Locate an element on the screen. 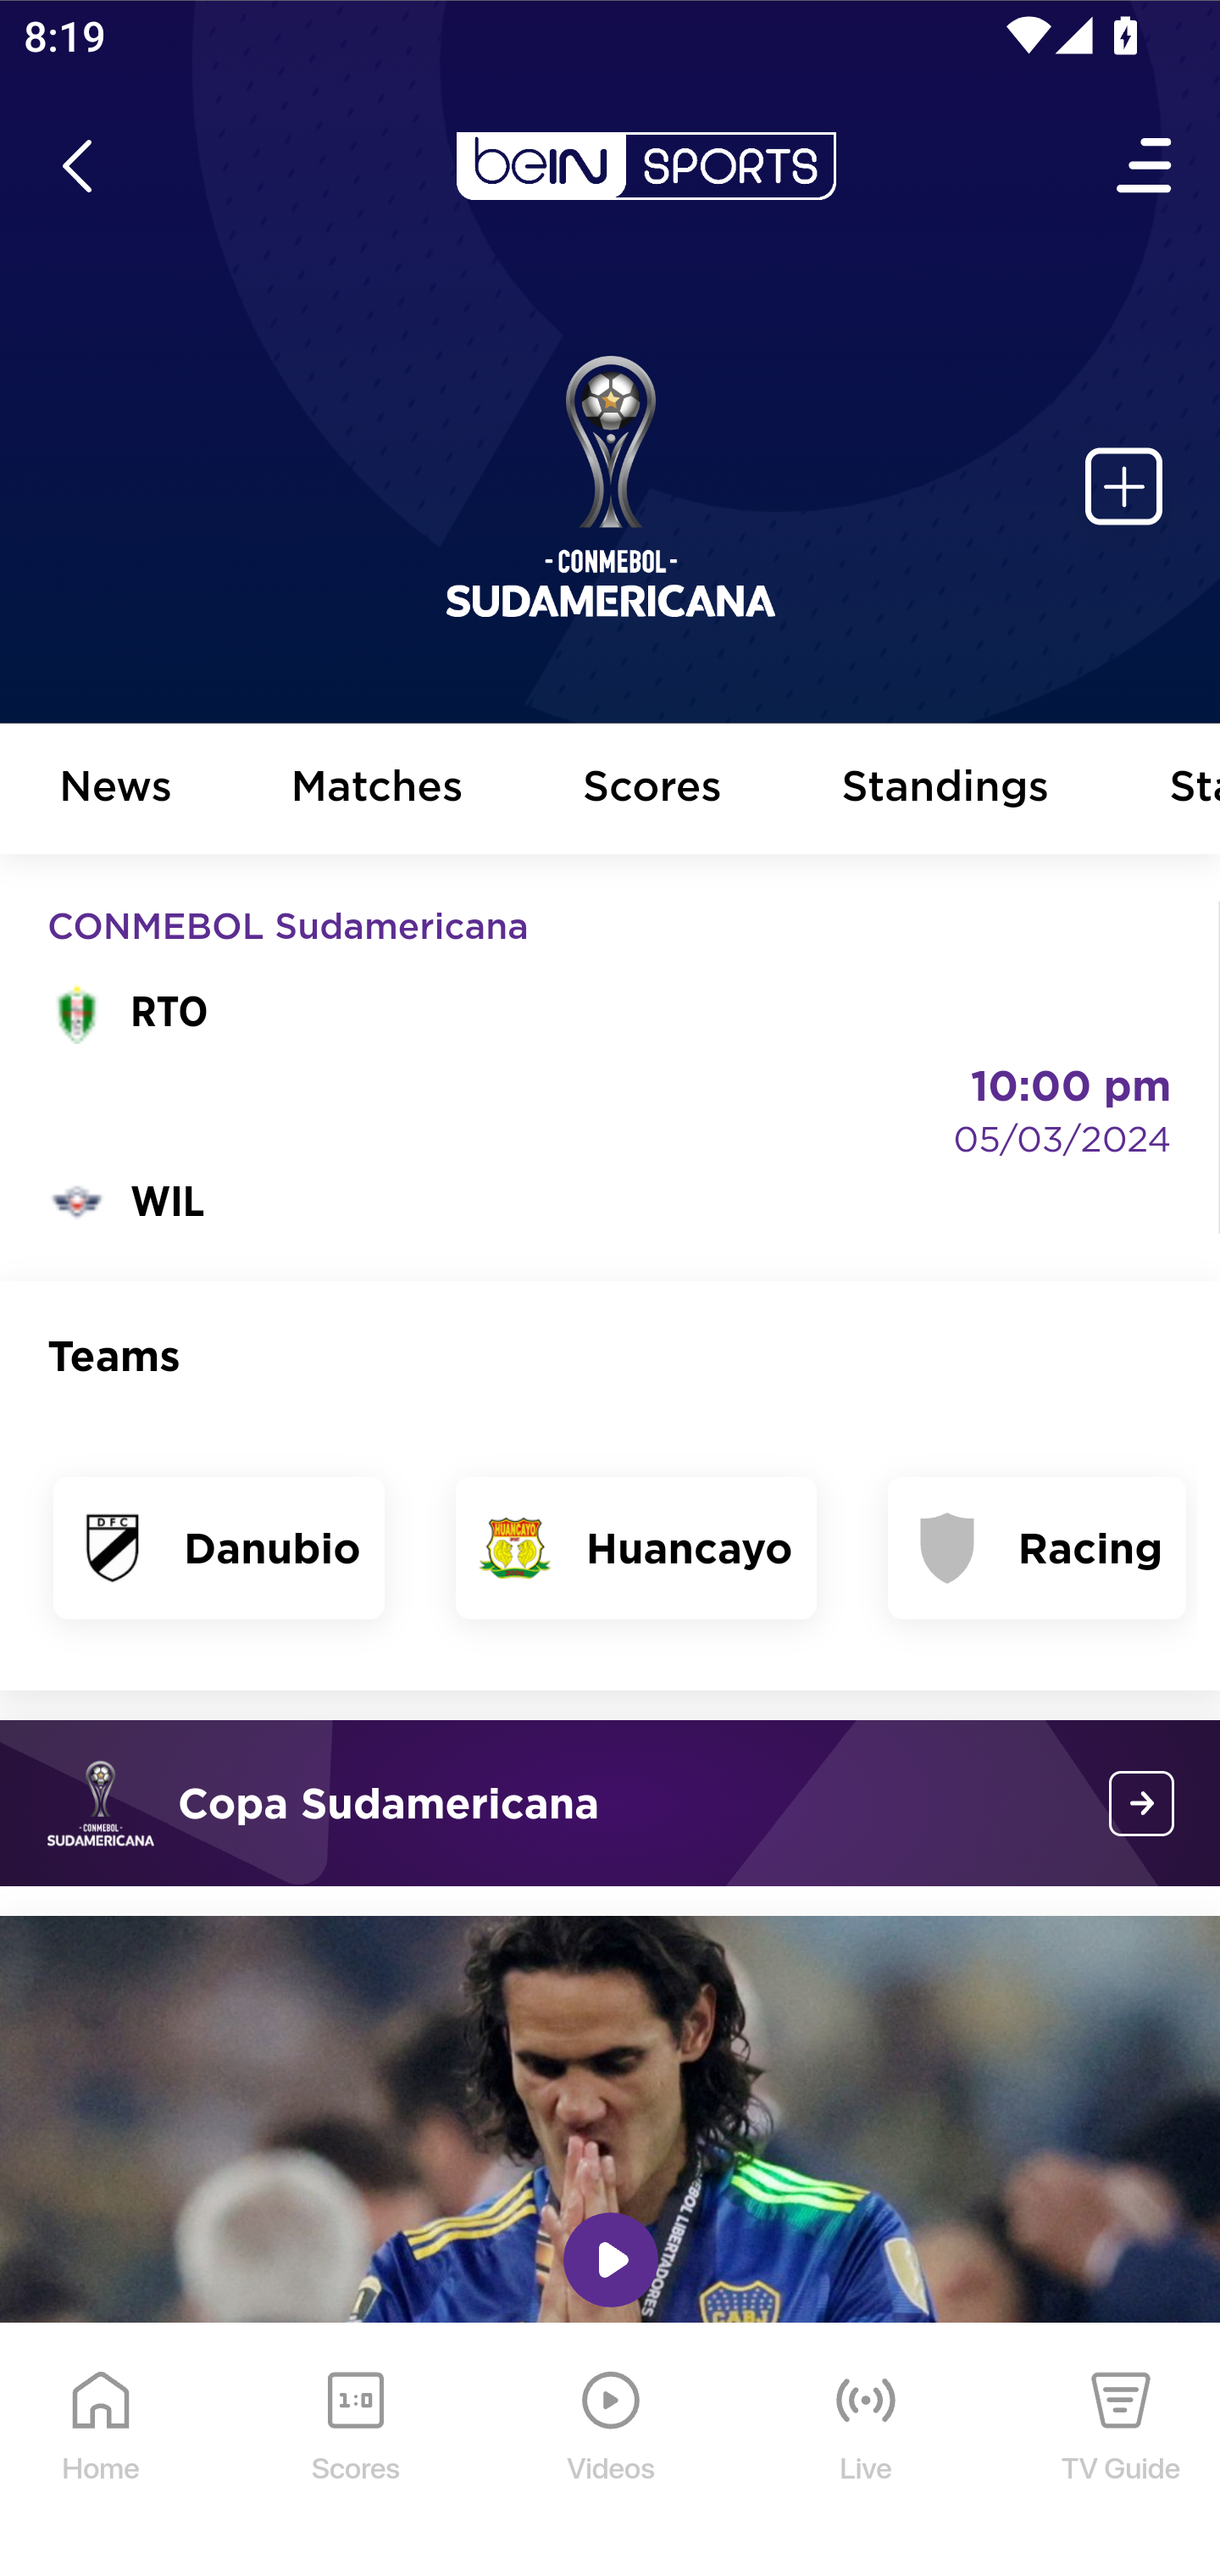 The height and width of the screenshot is (2576, 1220). TV Guide TV Guide Icon TV Guide is located at coordinates (1122, 2451).